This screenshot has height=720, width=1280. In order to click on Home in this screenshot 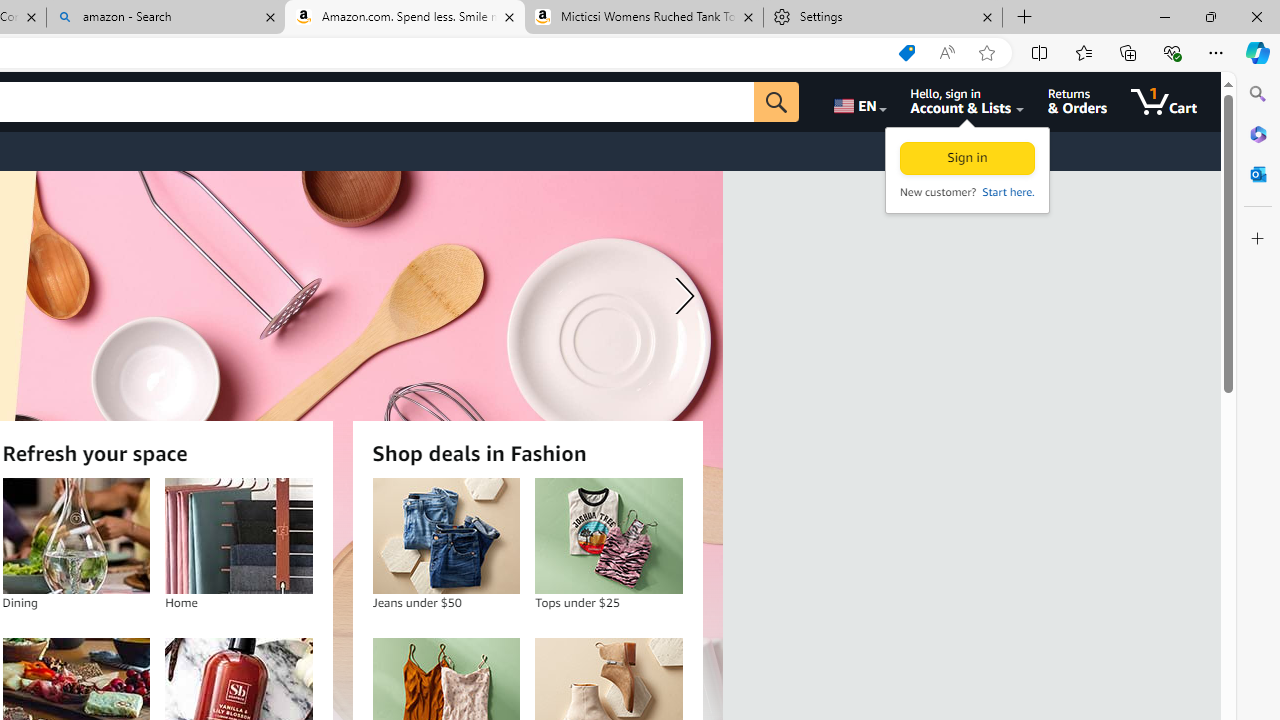, I will do `click(239, 536)`.